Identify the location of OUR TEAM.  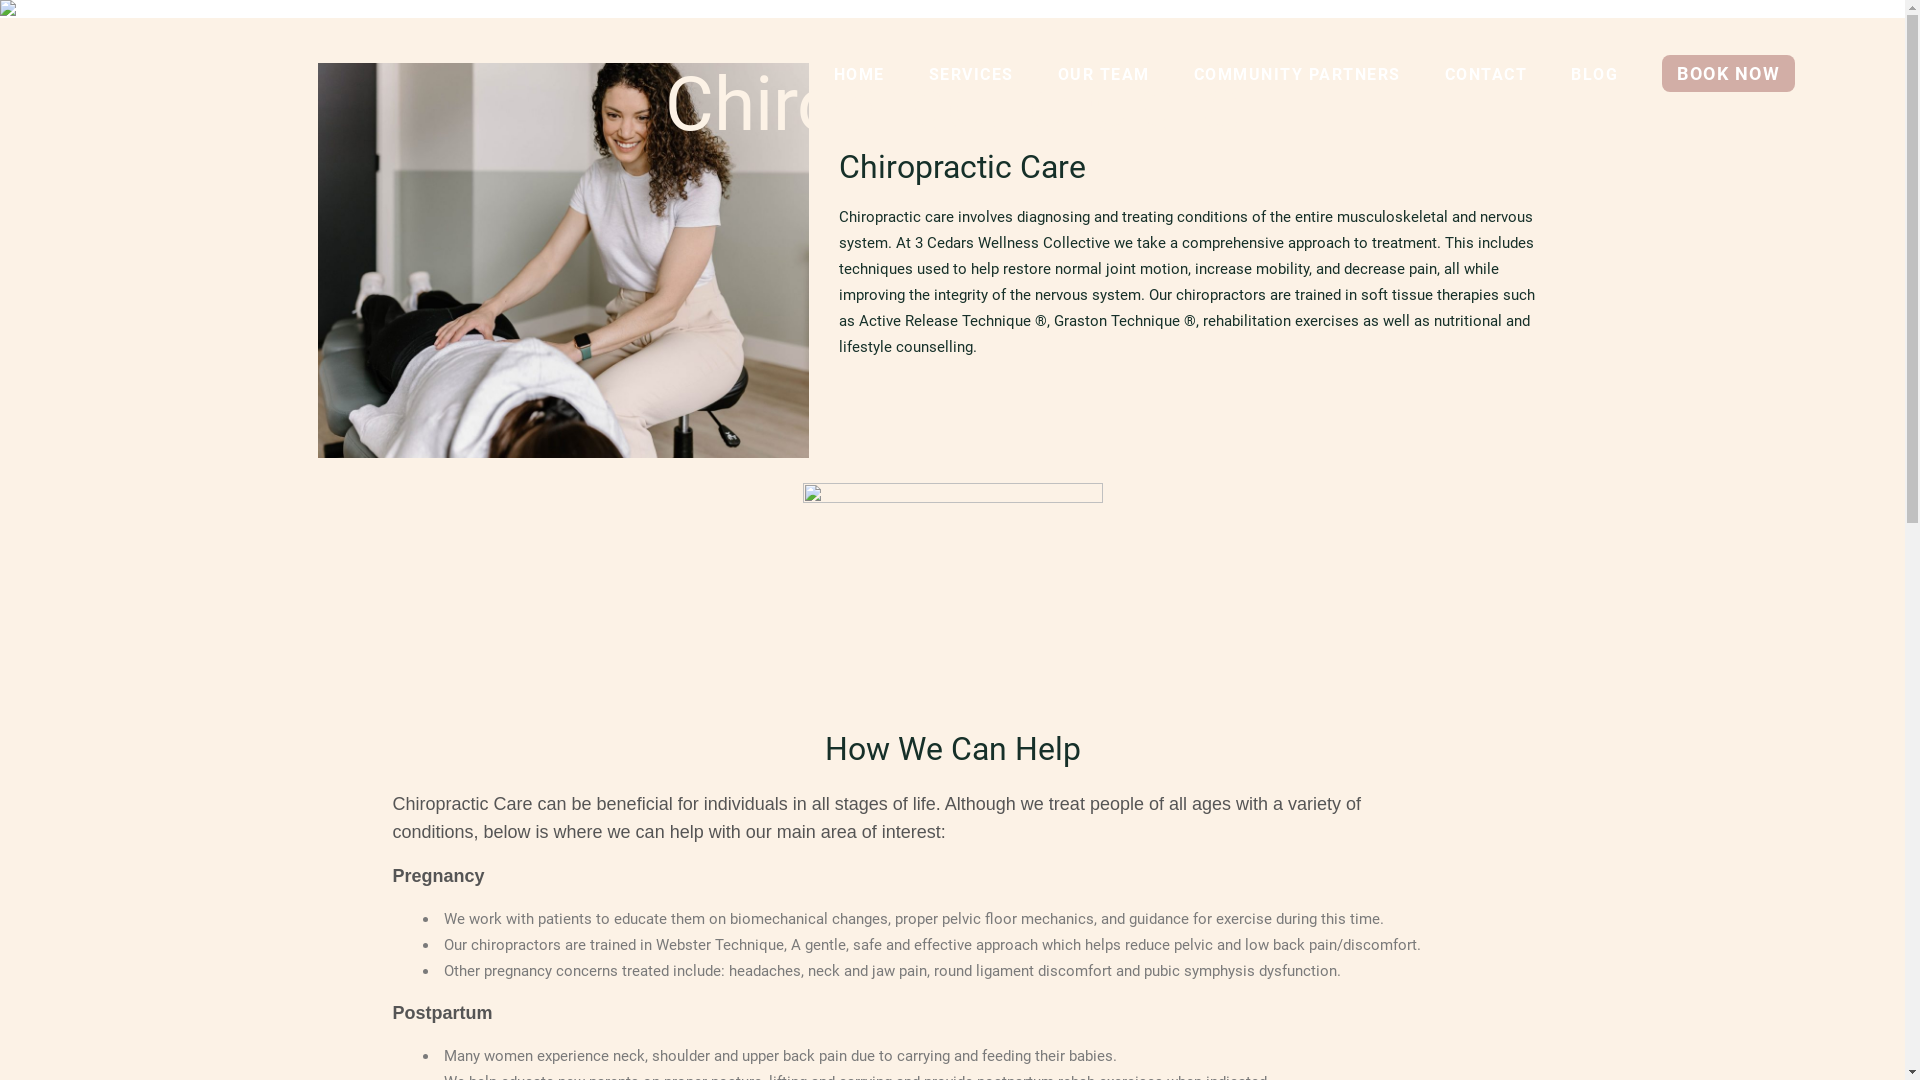
(1104, 75).